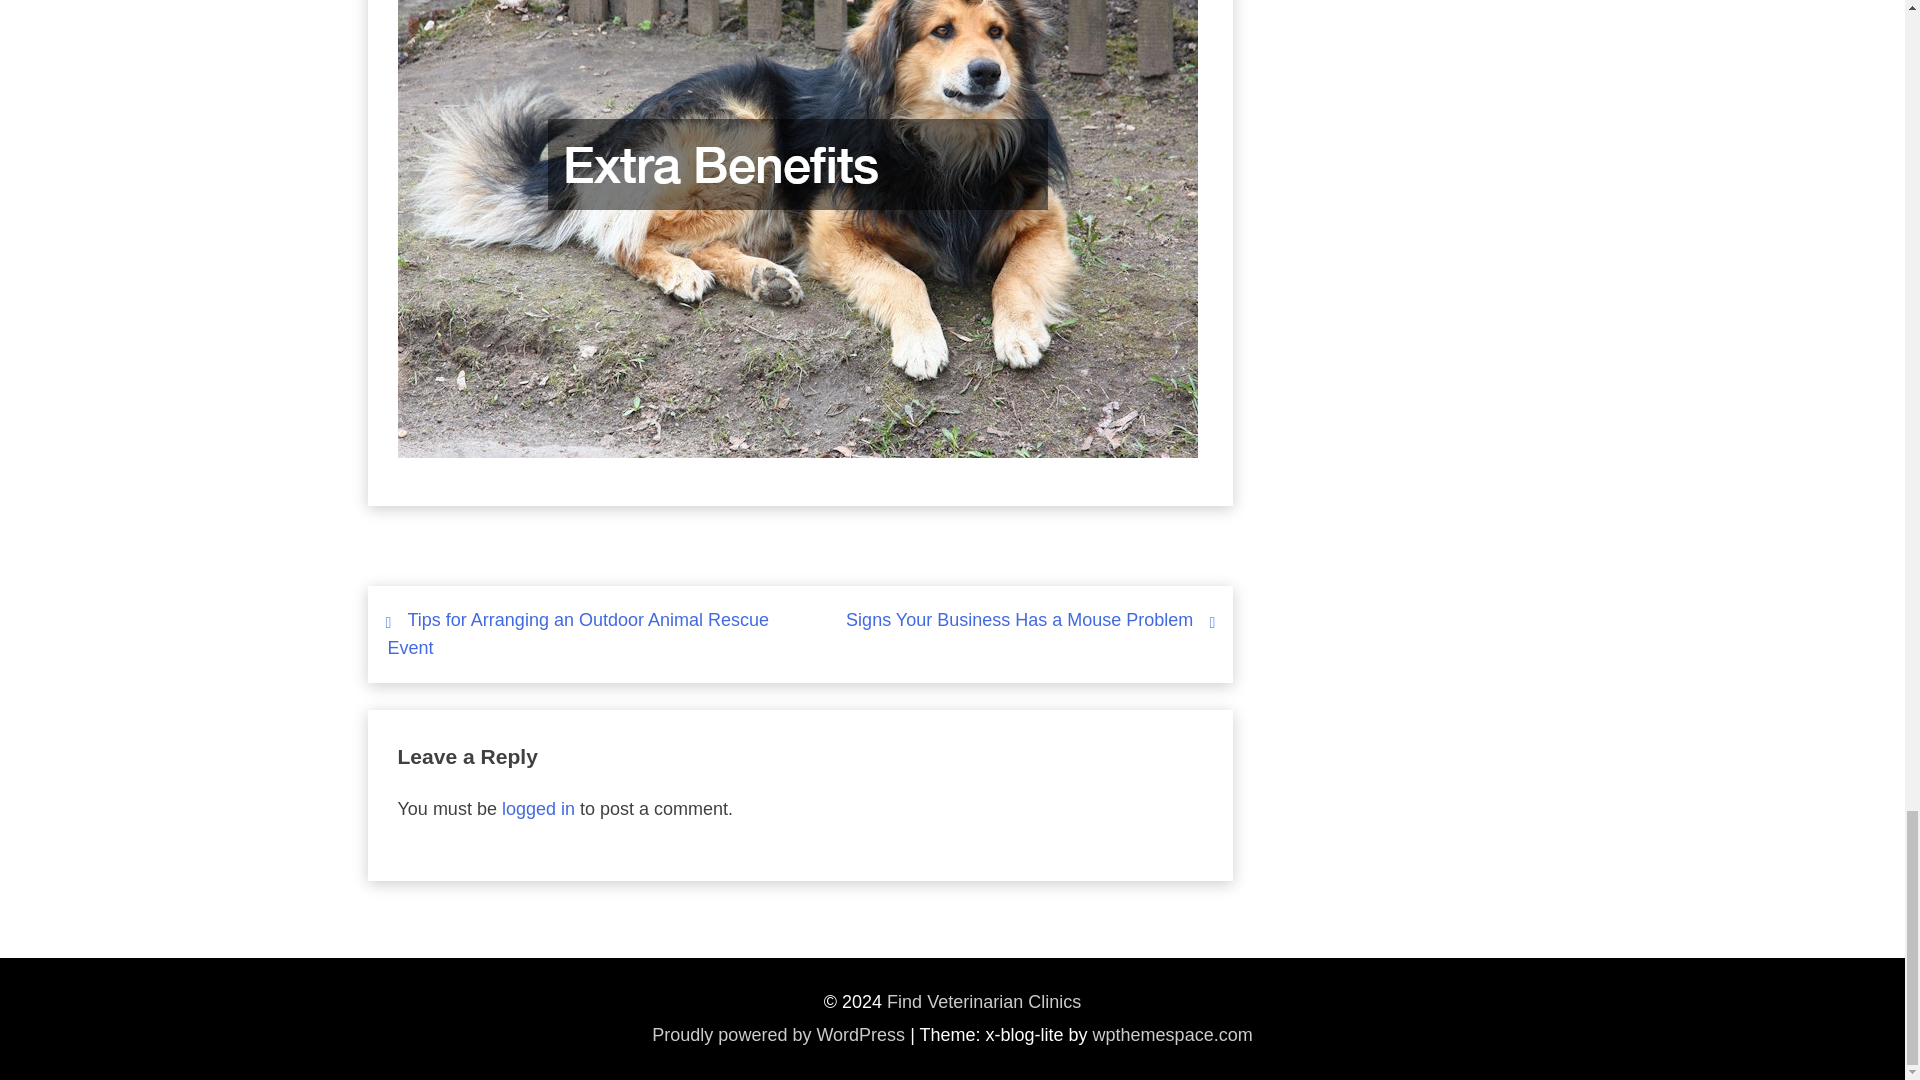 The width and height of the screenshot is (1920, 1080). Describe the element at coordinates (578, 634) in the screenshot. I see `Tips for Arranging an Outdoor Animal Rescue Event` at that location.